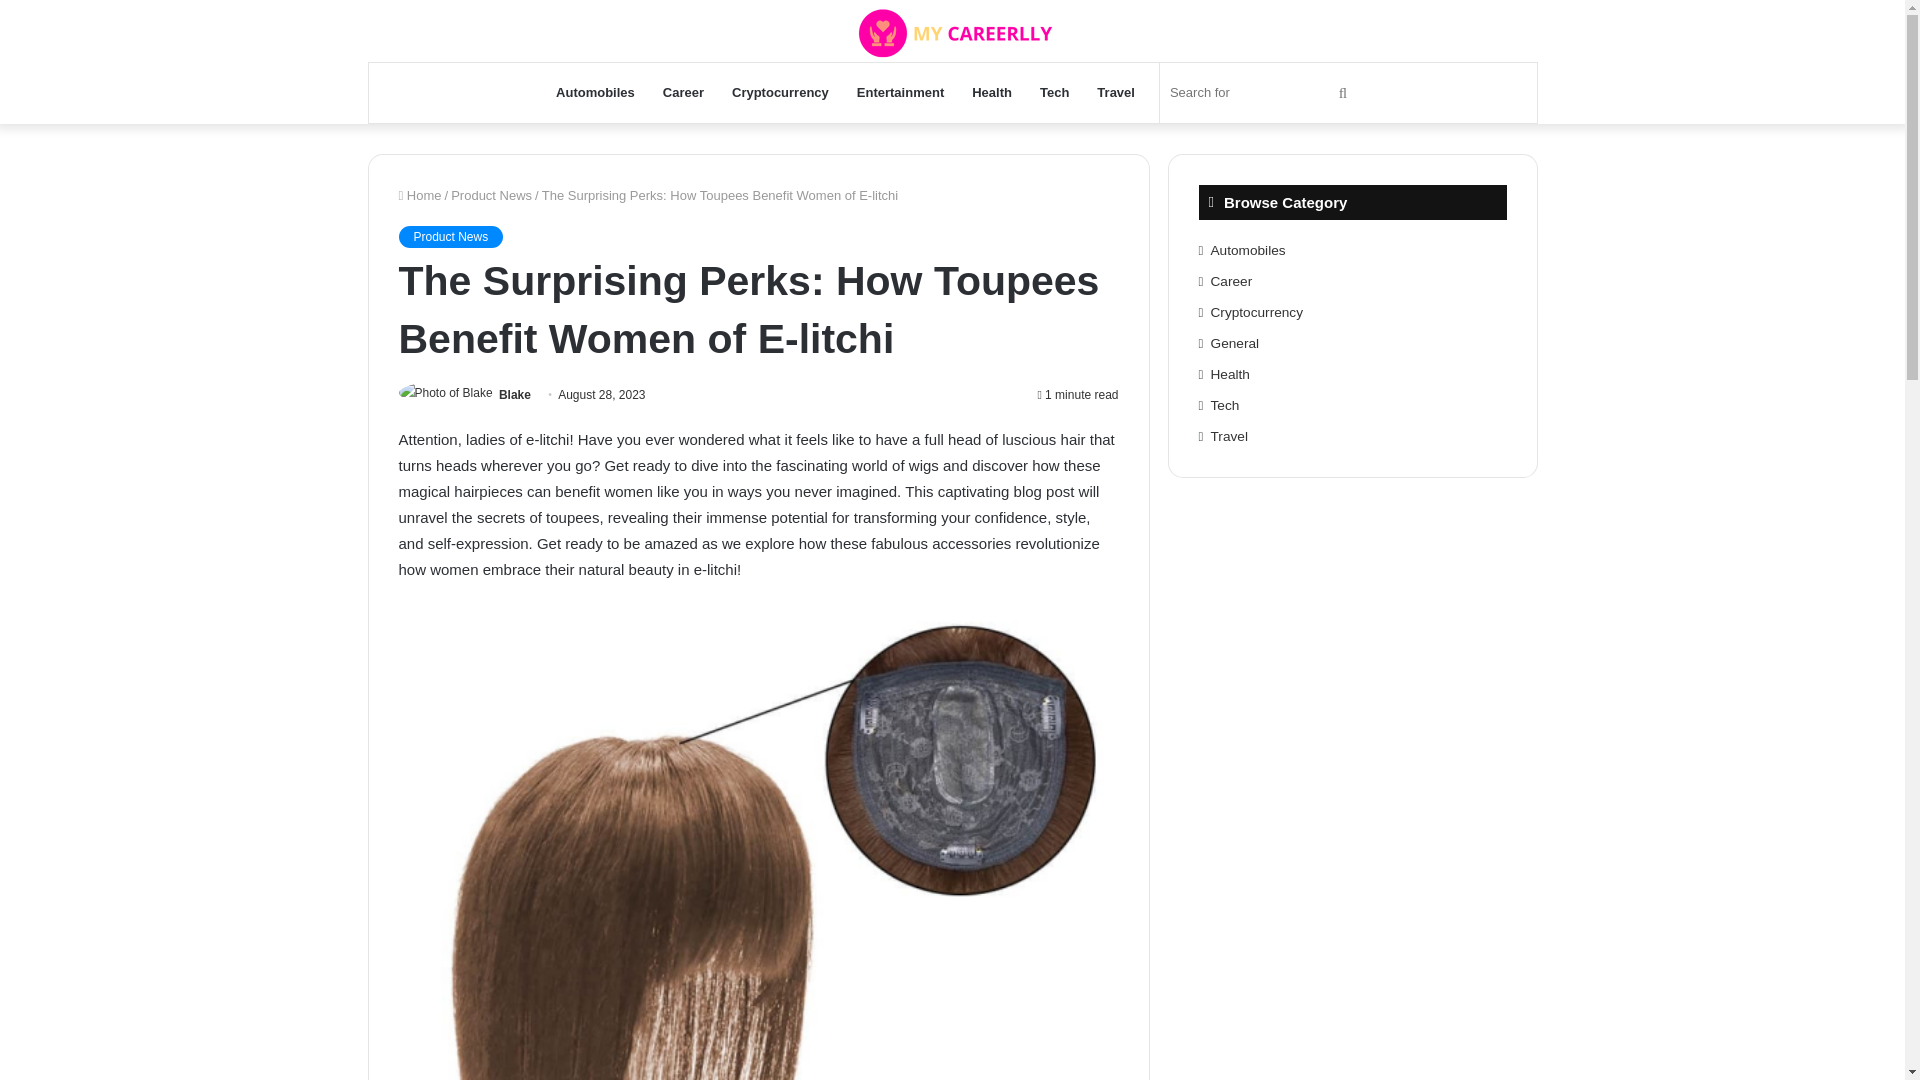  I want to click on Automobiles, so click(1248, 250).